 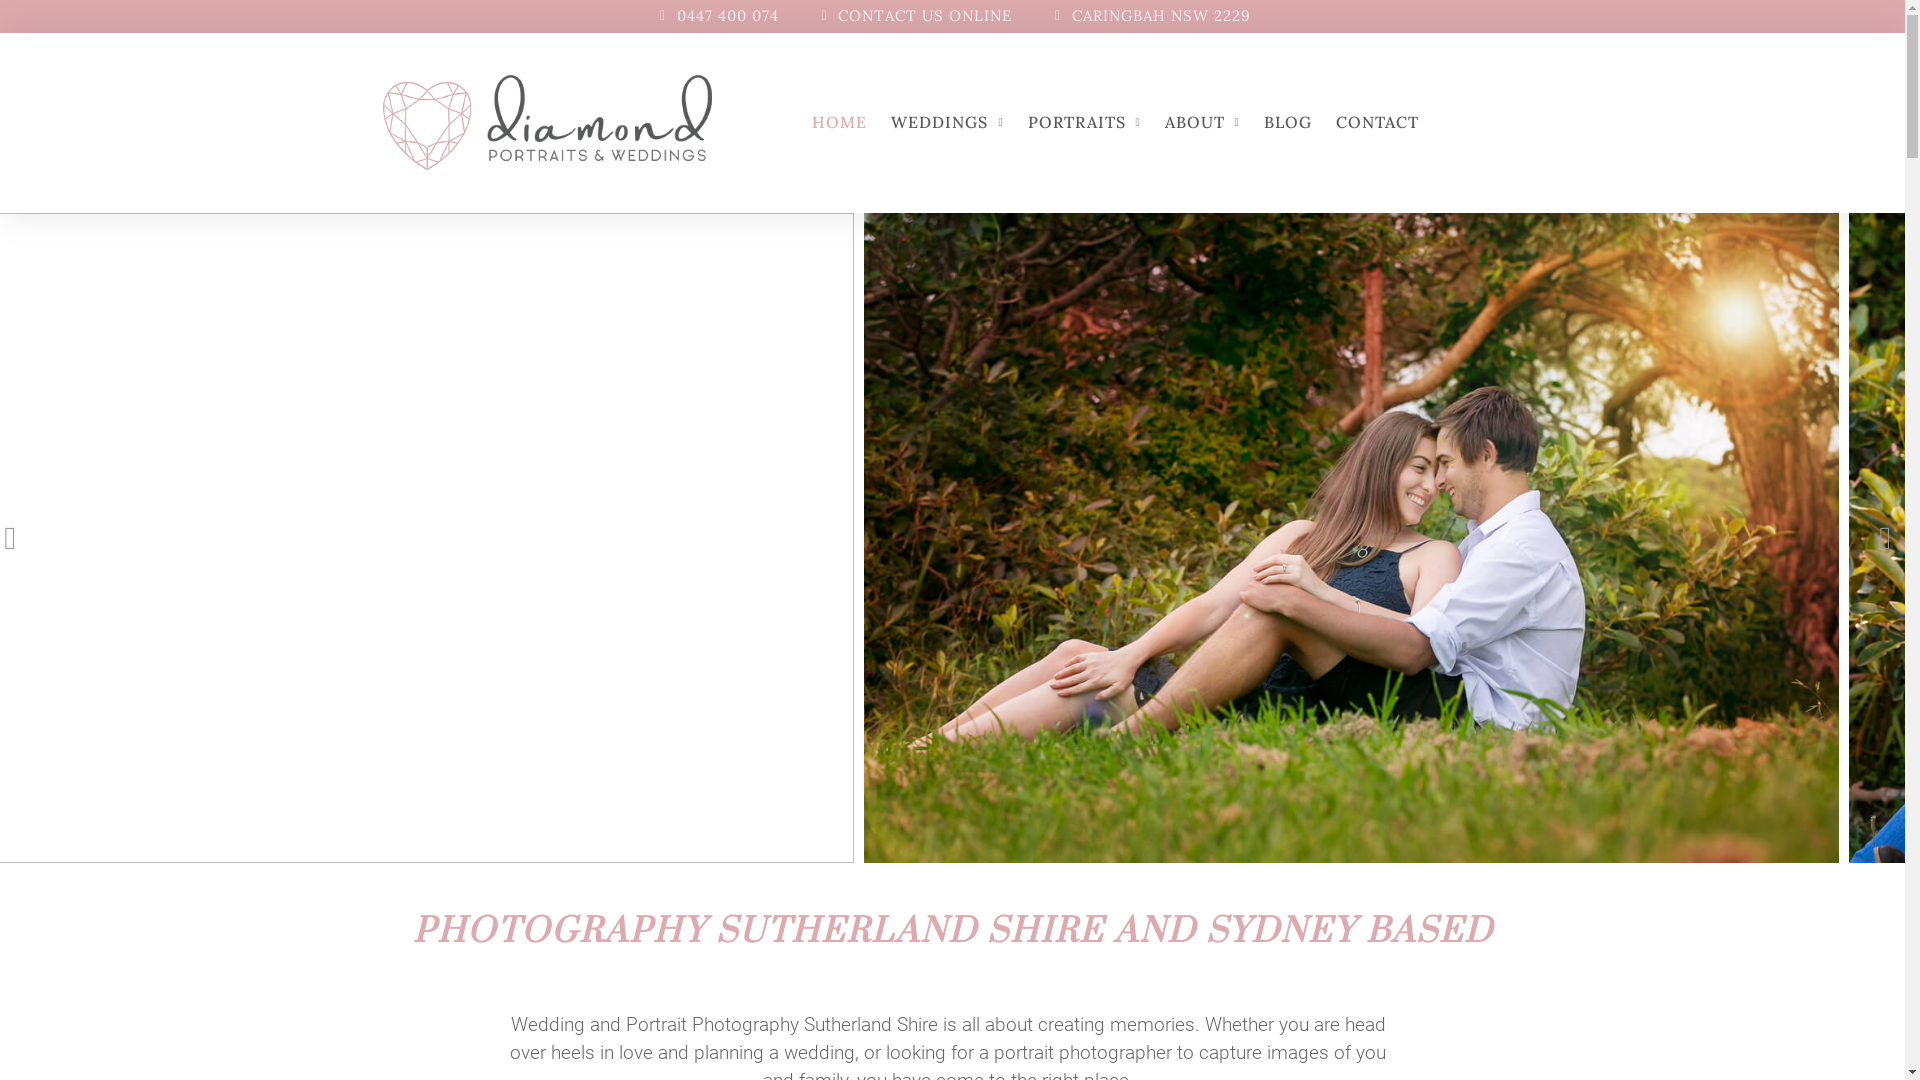 What do you see at coordinates (1288, 122) in the screenshot?
I see `BLOG` at bounding box center [1288, 122].